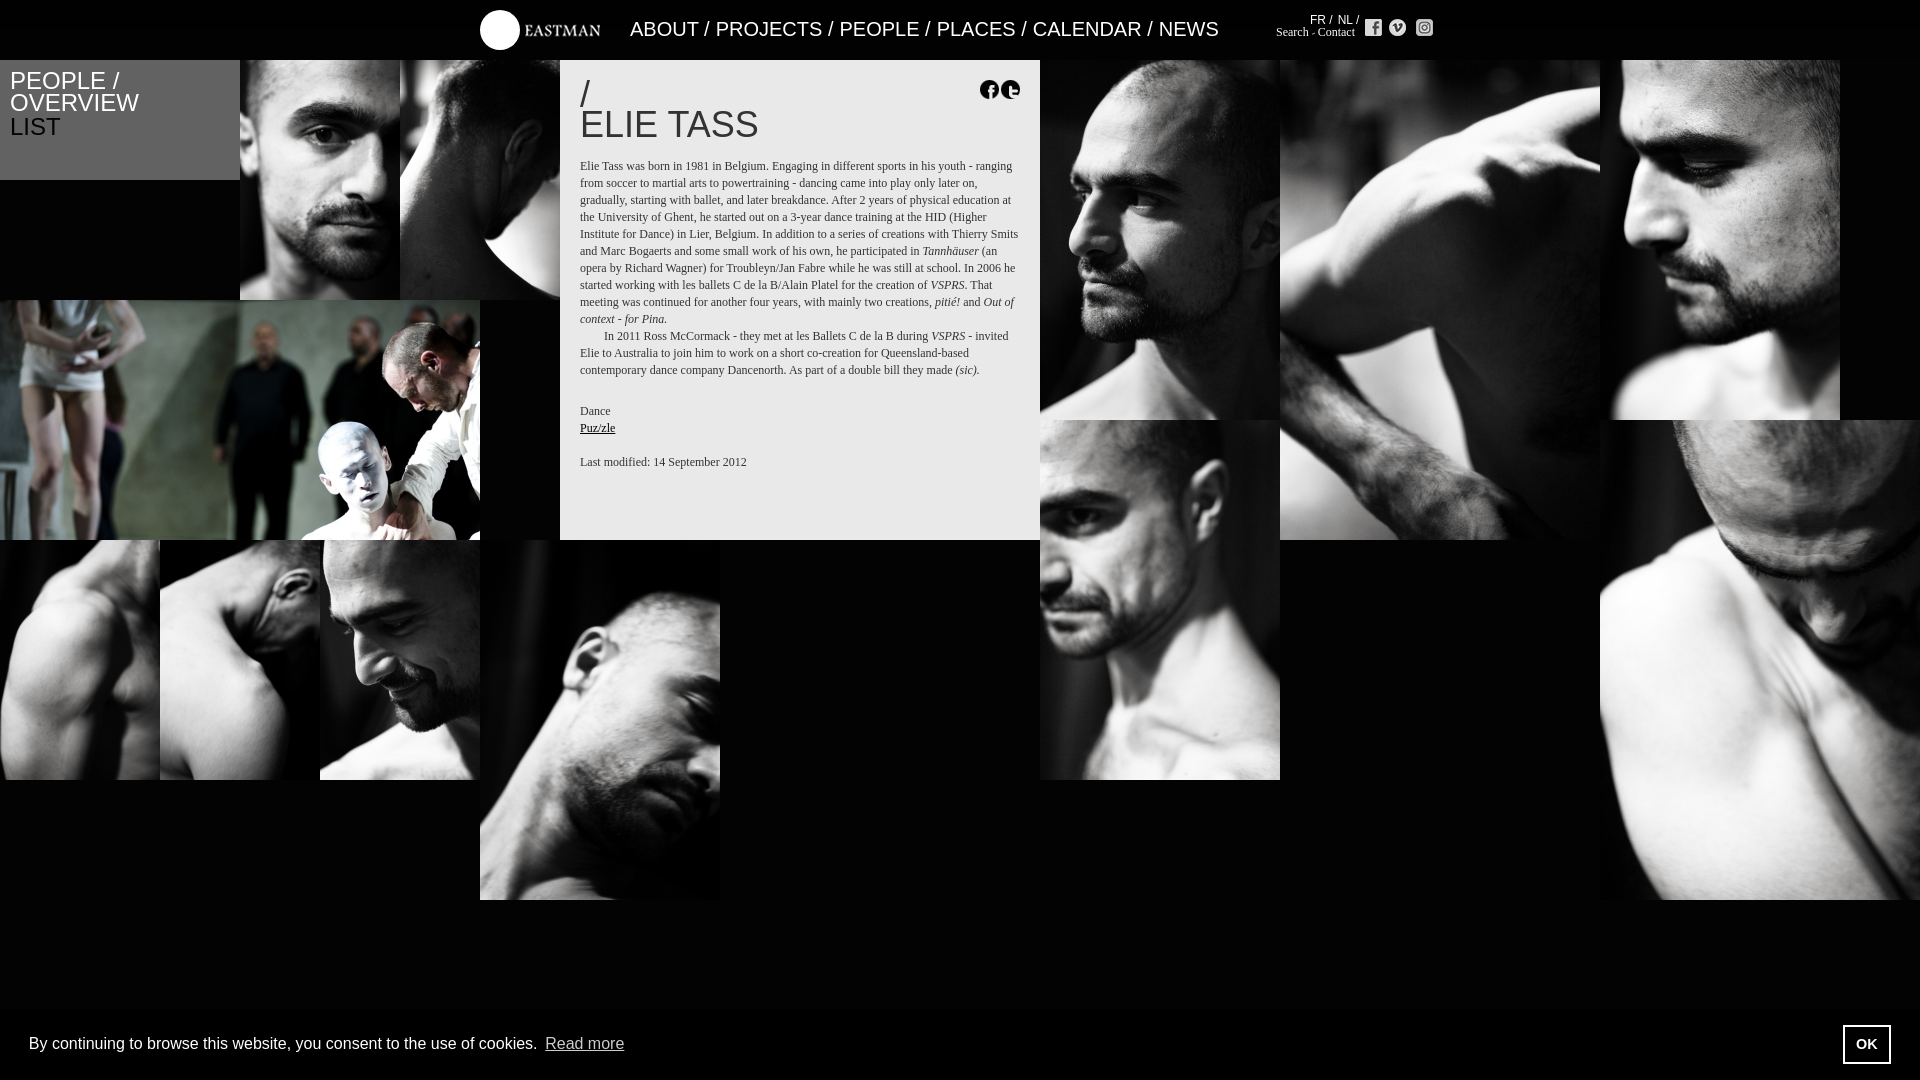 The image size is (1920, 1080). What do you see at coordinates (1087, 28) in the screenshot?
I see `CALENDAR` at bounding box center [1087, 28].